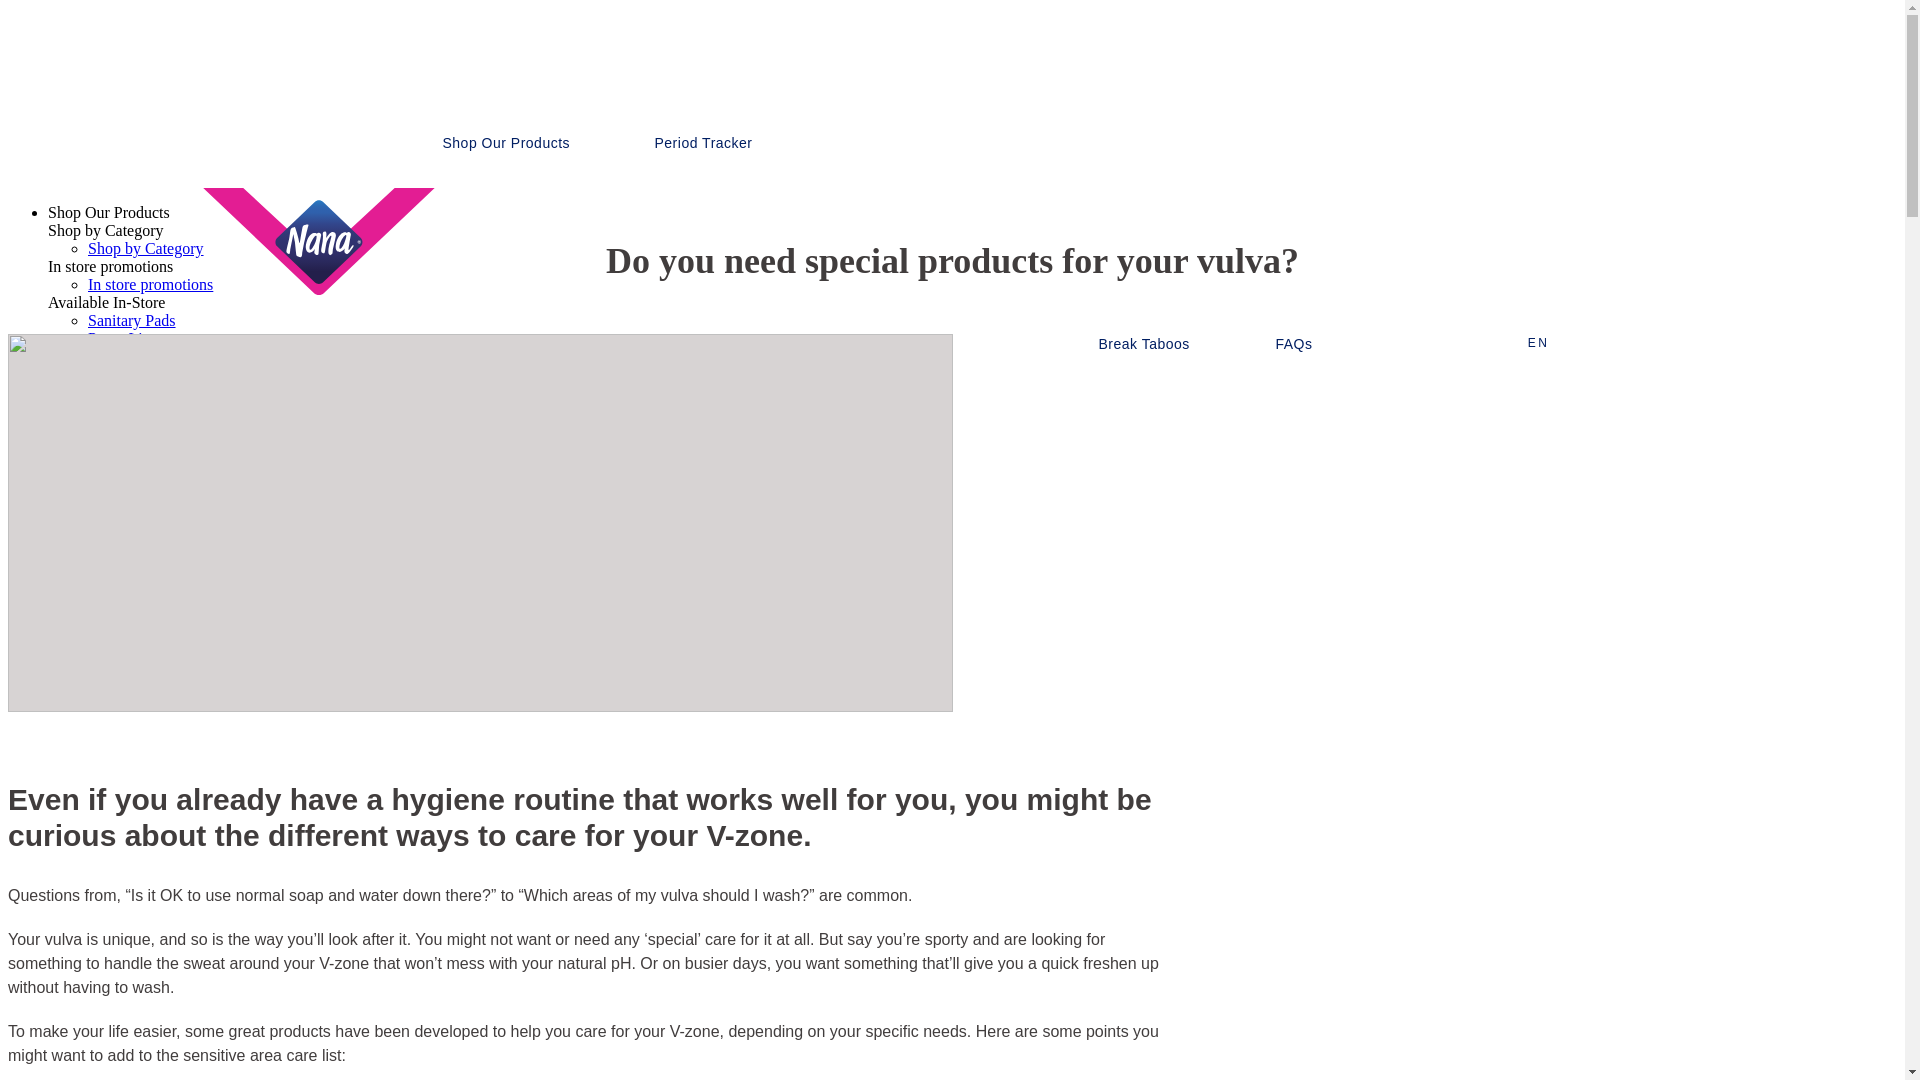  I want to click on Share your story, so click(140, 446).